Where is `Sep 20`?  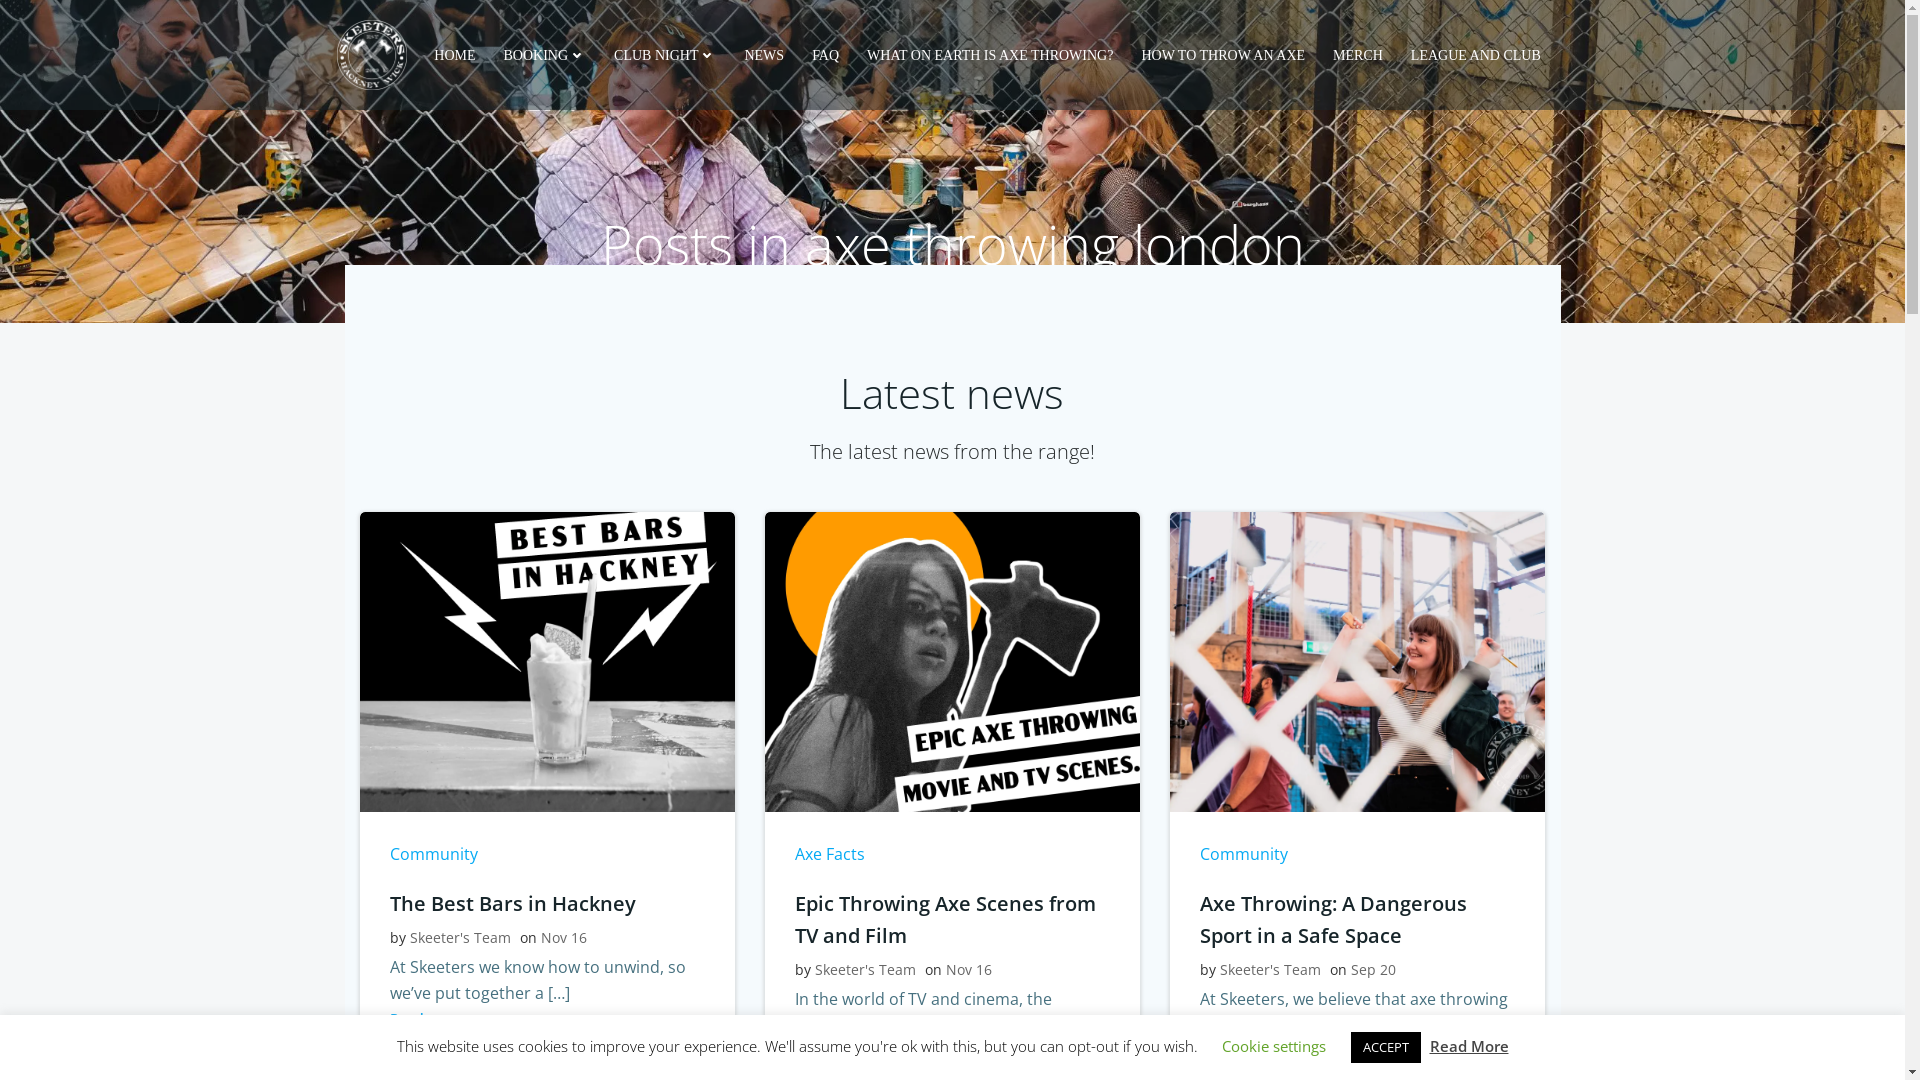
Sep 20 is located at coordinates (1374, 970).